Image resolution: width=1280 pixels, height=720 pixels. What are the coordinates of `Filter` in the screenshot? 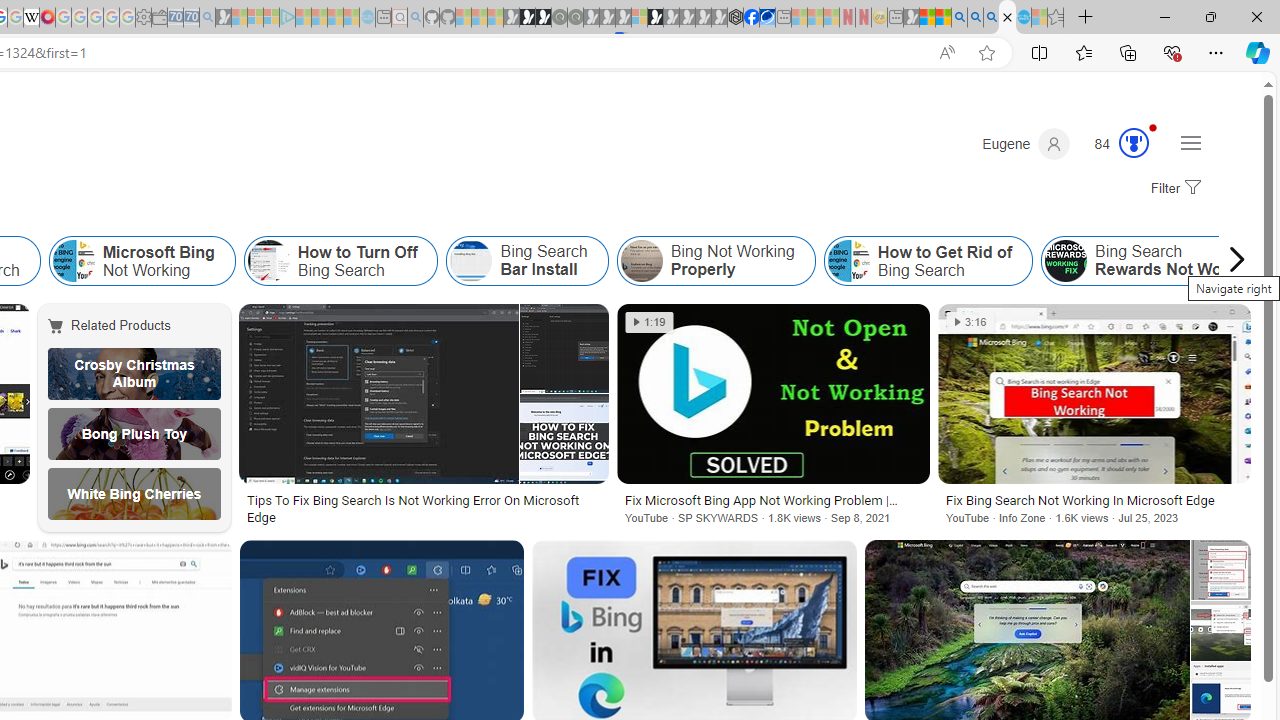 It's located at (1173, 189).